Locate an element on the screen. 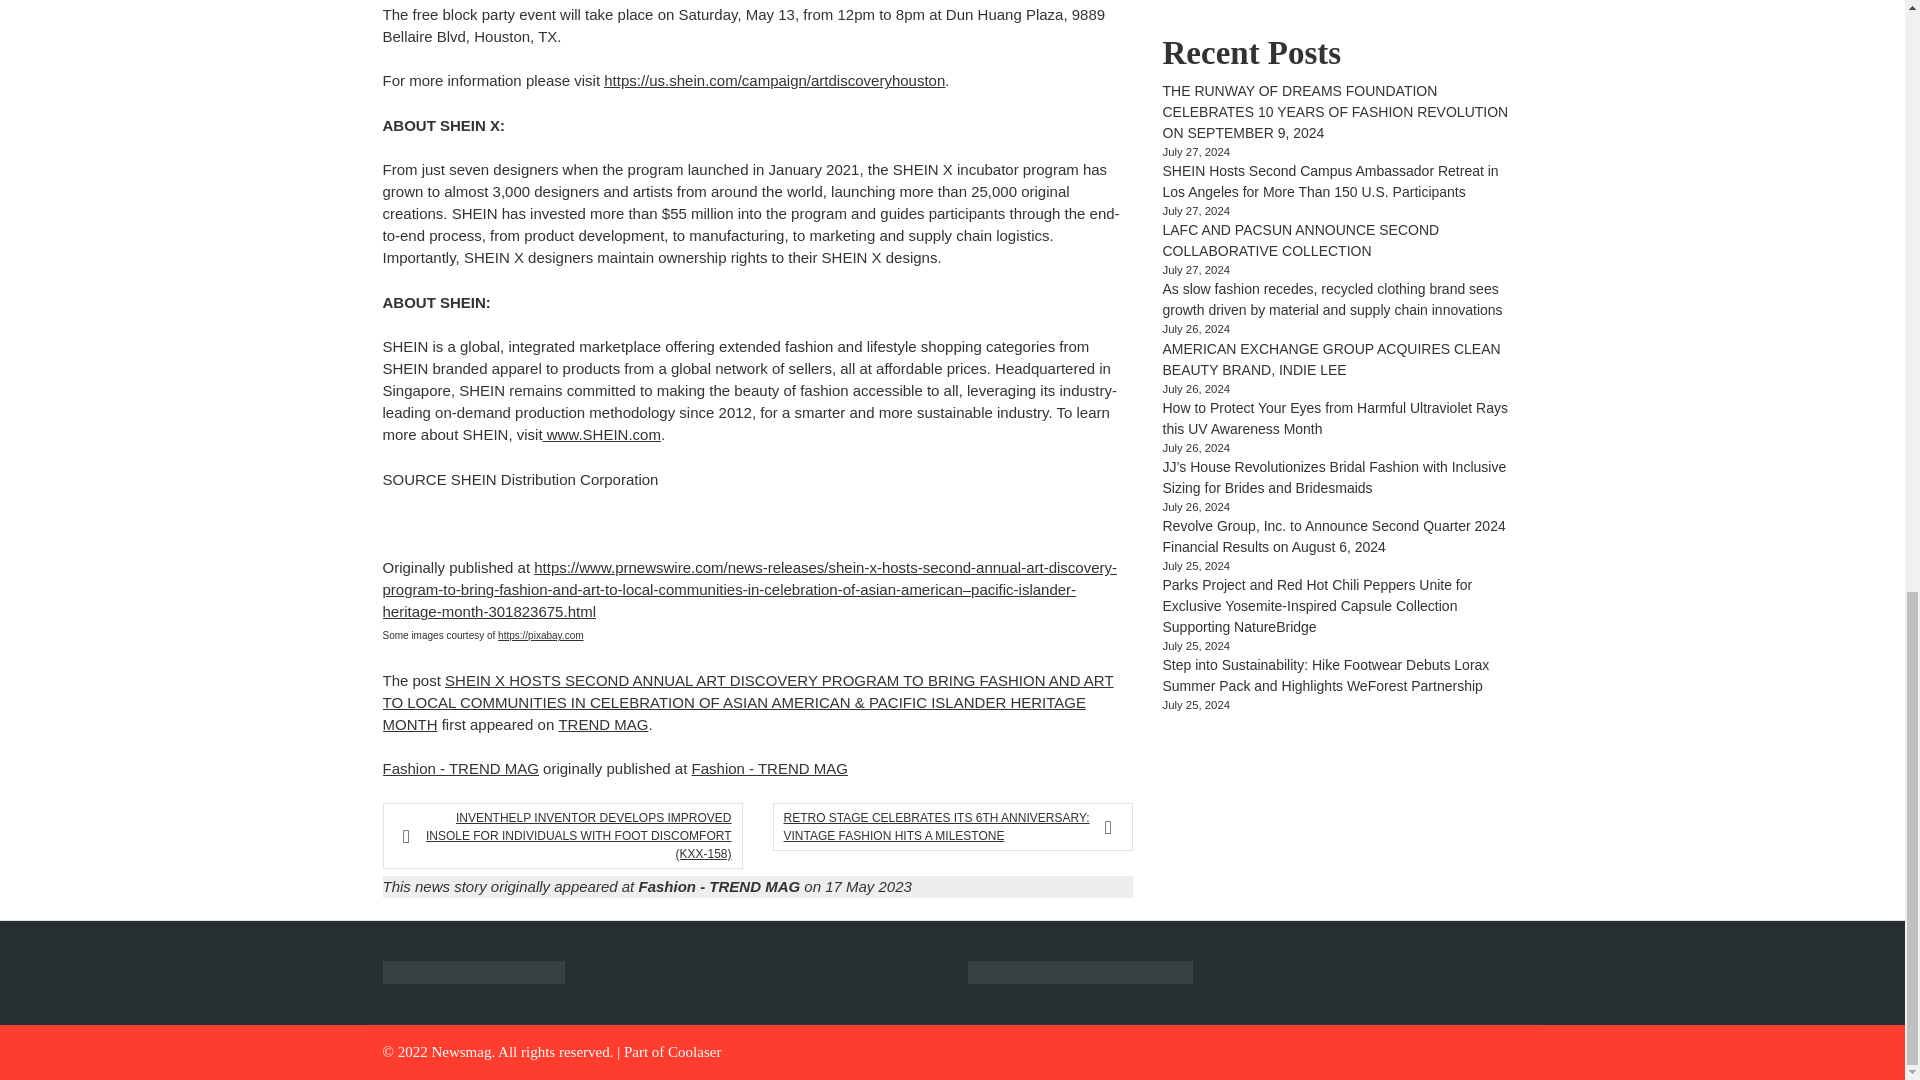 This screenshot has height=1080, width=1920. Fashion - TREND MAG on 17 May 2023 is located at coordinates (774, 886).